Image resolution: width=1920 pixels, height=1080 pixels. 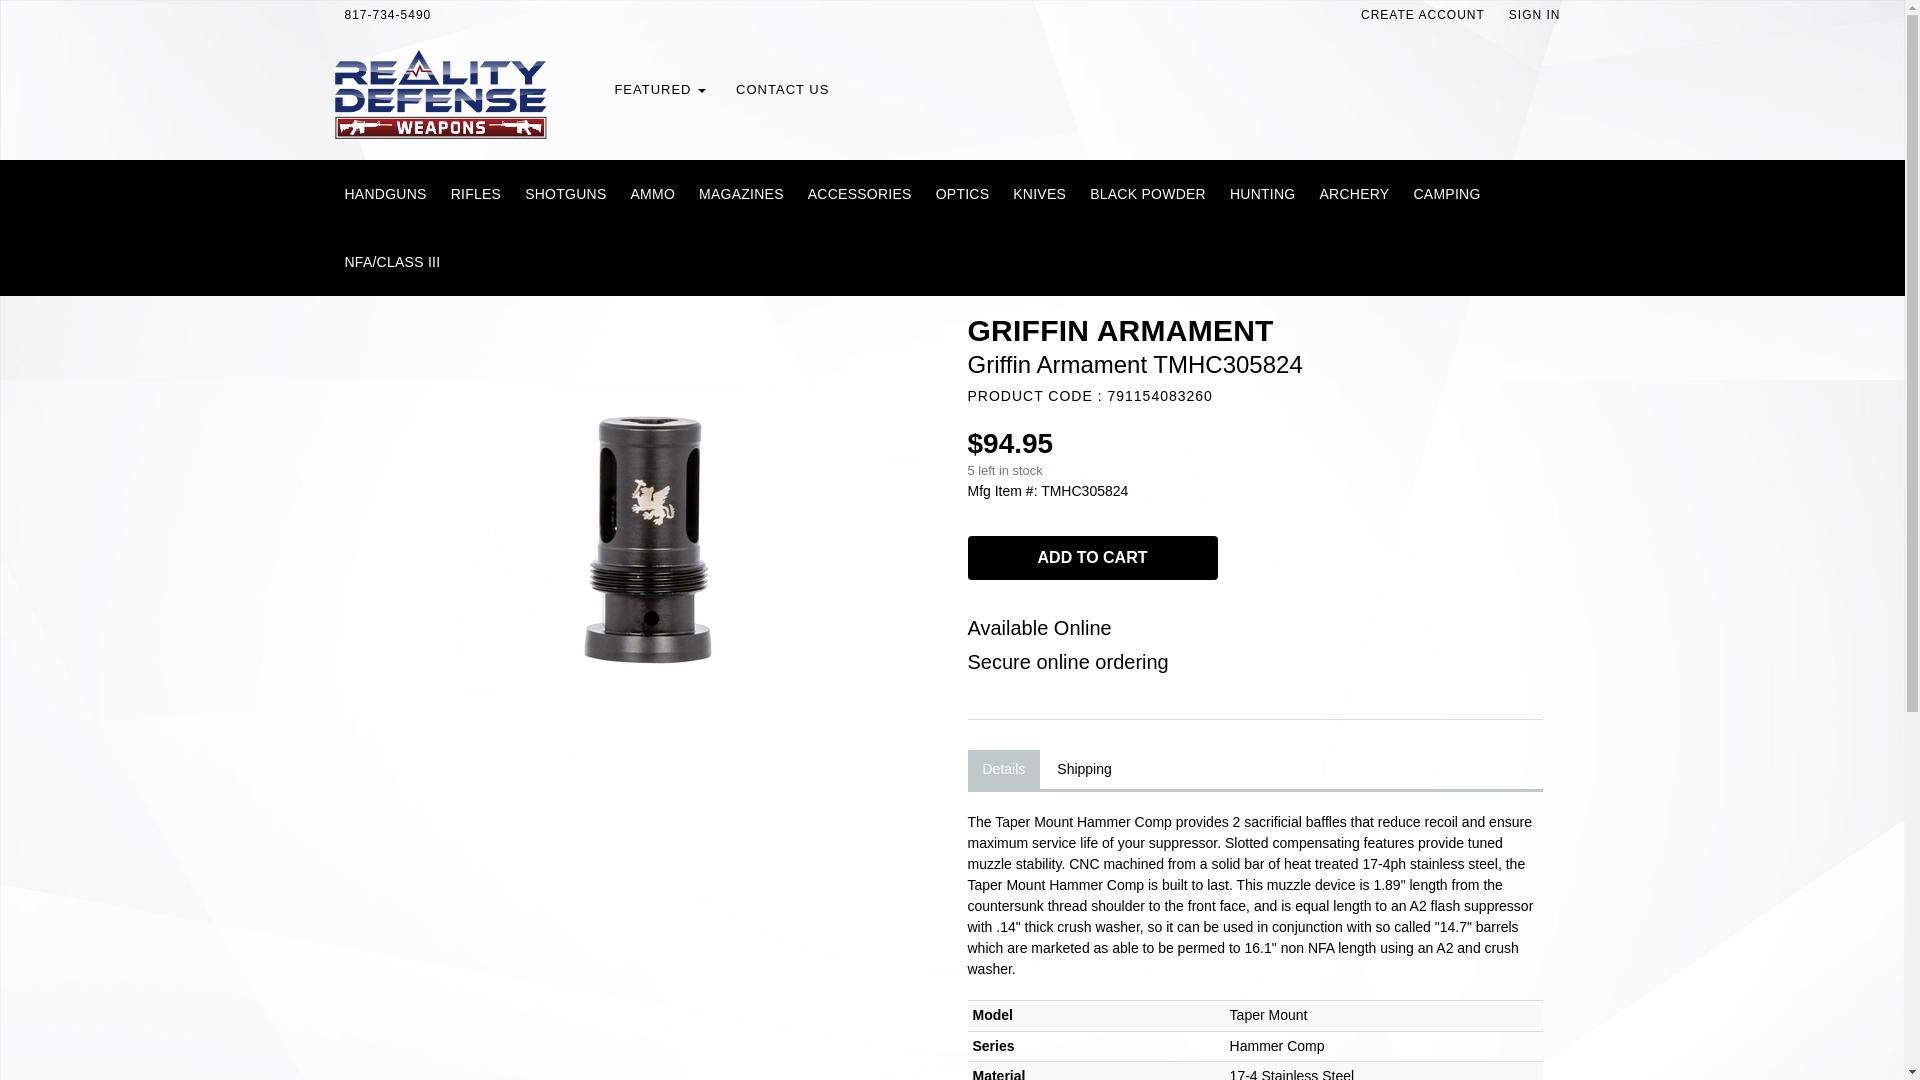 What do you see at coordinates (1423, 15) in the screenshot?
I see `CREATE ACCOUNT` at bounding box center [1423, 15].